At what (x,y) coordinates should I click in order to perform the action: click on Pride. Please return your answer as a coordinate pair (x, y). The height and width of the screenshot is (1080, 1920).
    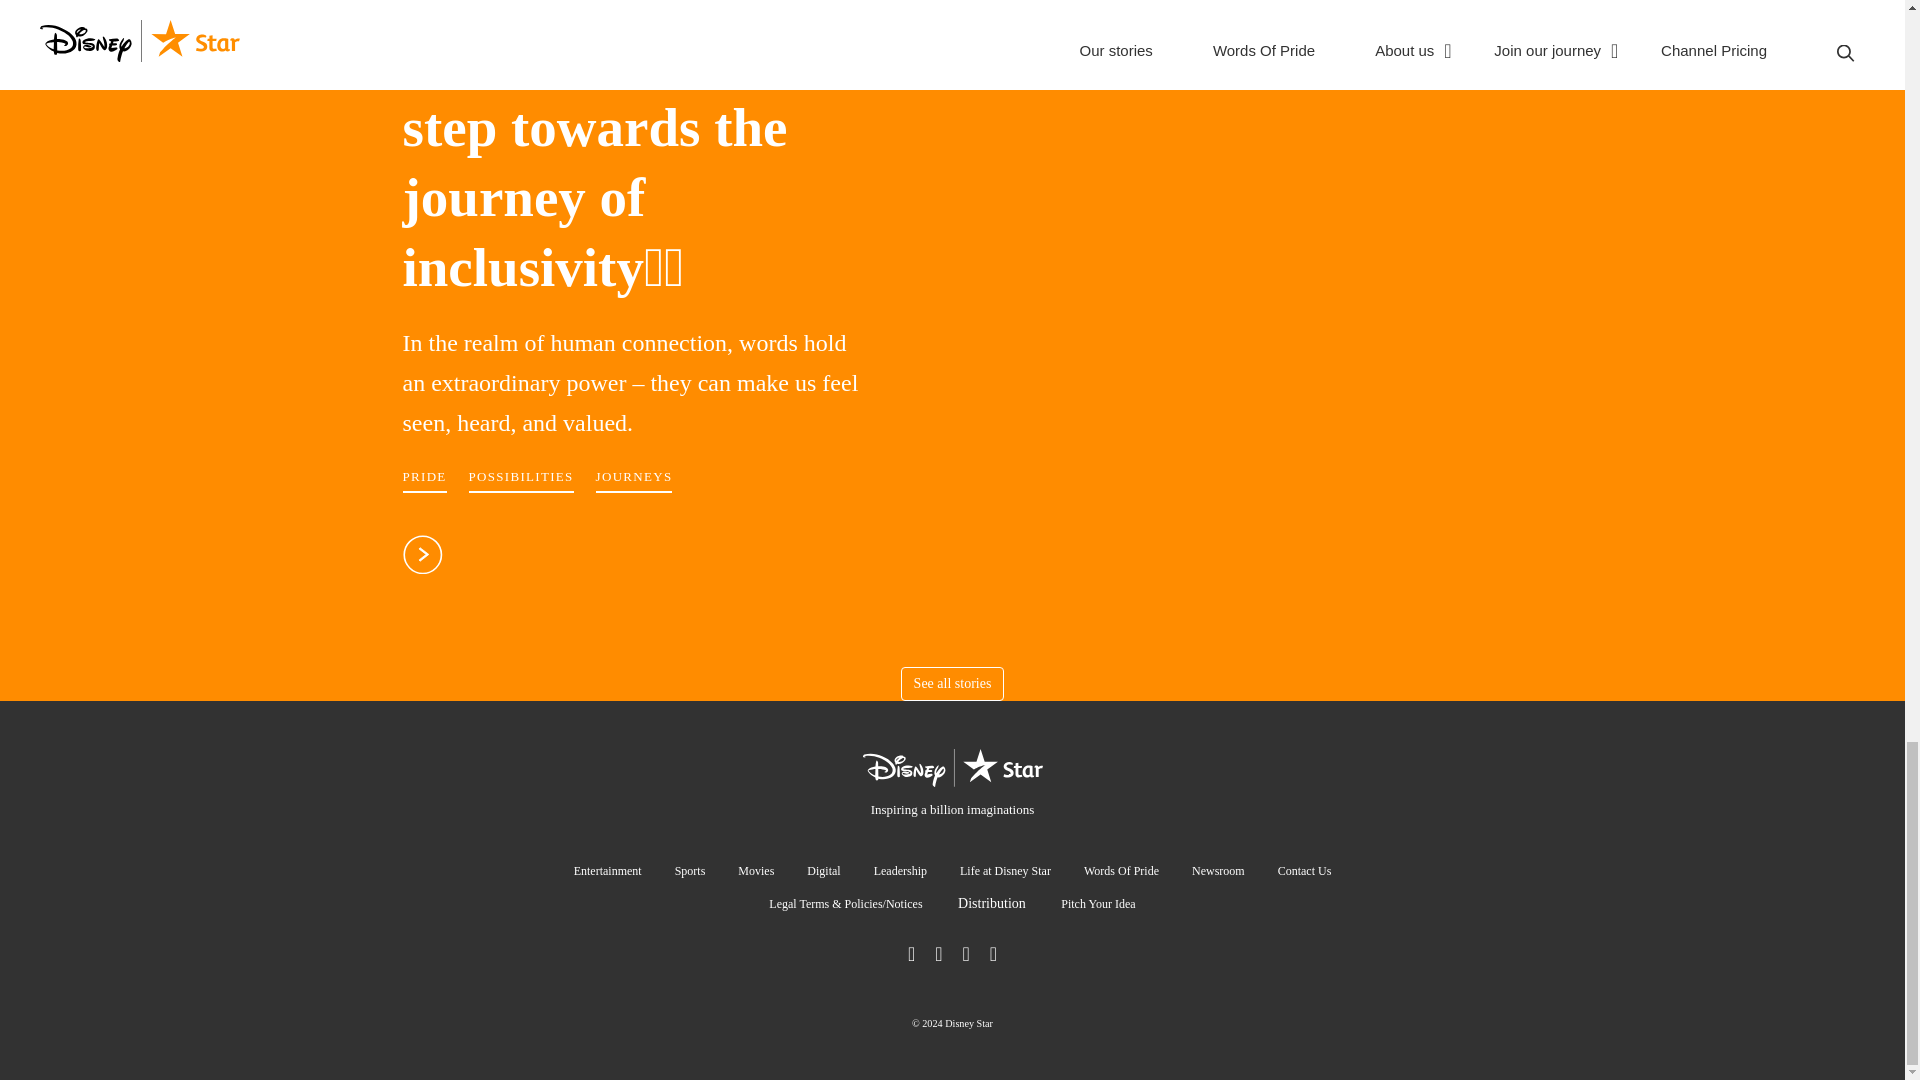
    Looking at the image, I should click on (423, 480).